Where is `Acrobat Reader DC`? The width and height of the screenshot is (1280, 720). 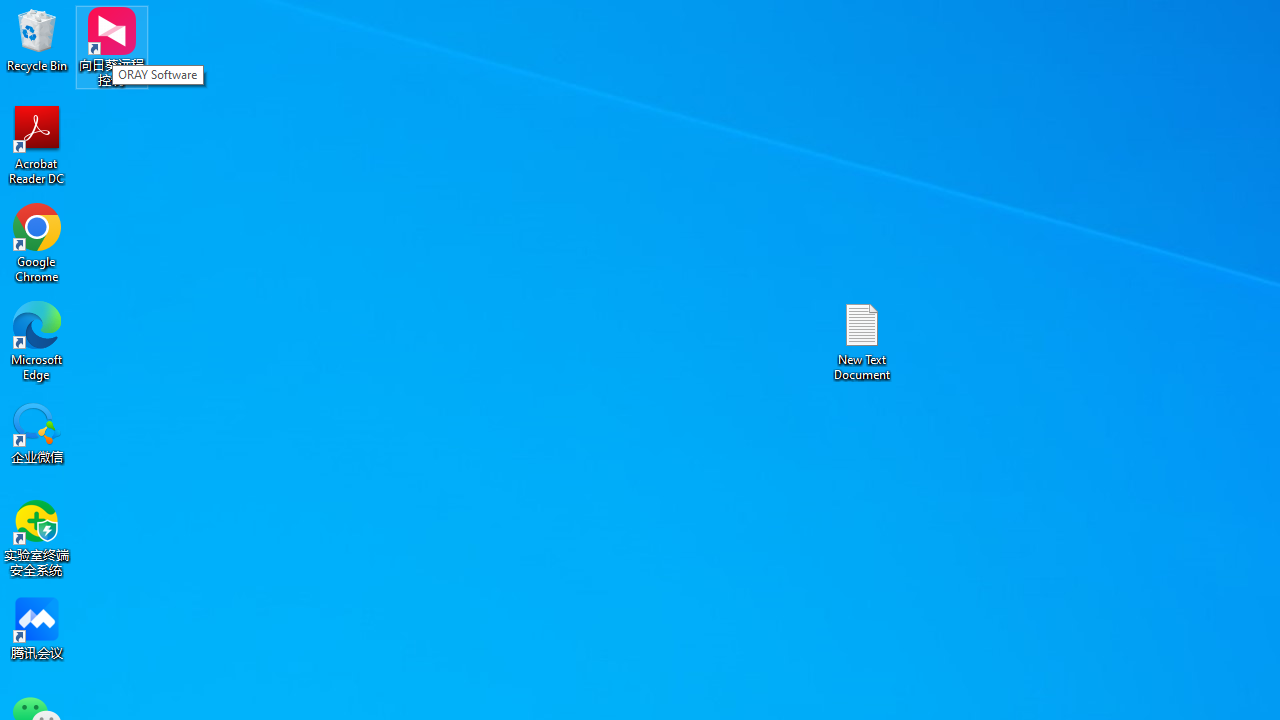 Acrobat Reader DC is located at coordinates (37, 144).